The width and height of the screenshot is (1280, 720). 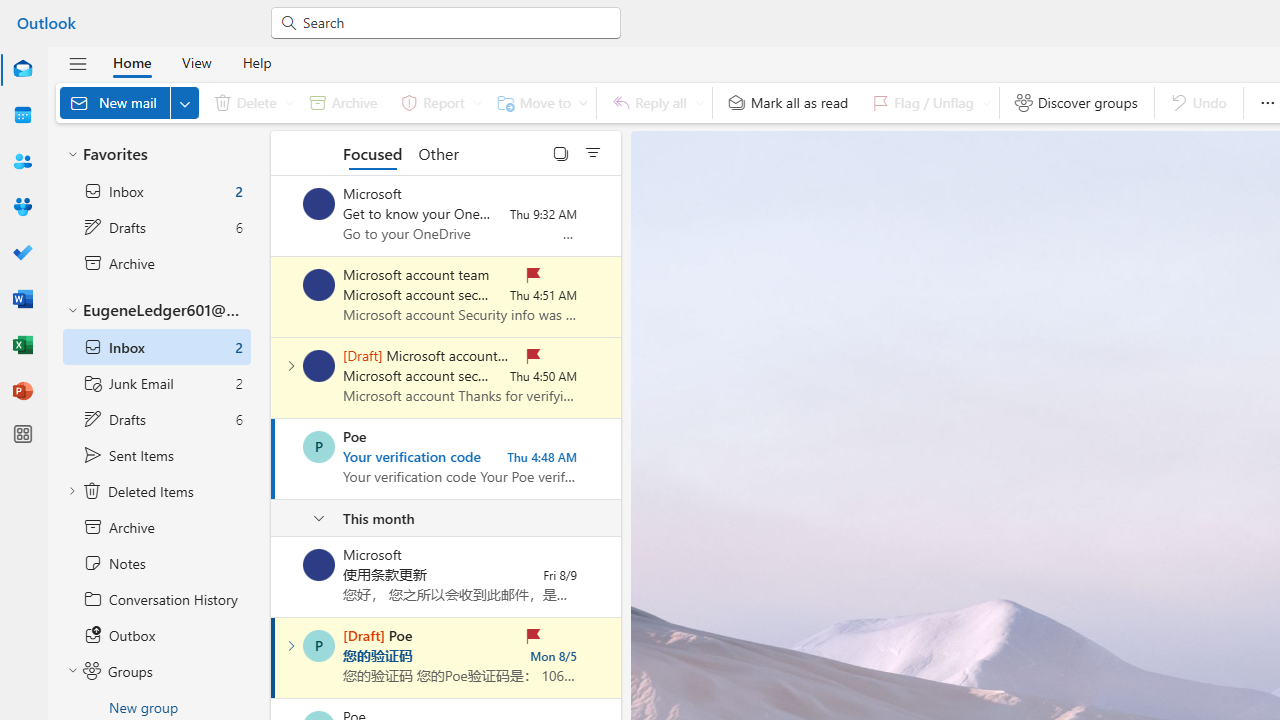 What do you see at coordinates (454, 22) in the screenshot?
I see `Search for email, meetings, files and more.` at bounding box center [454, 22].